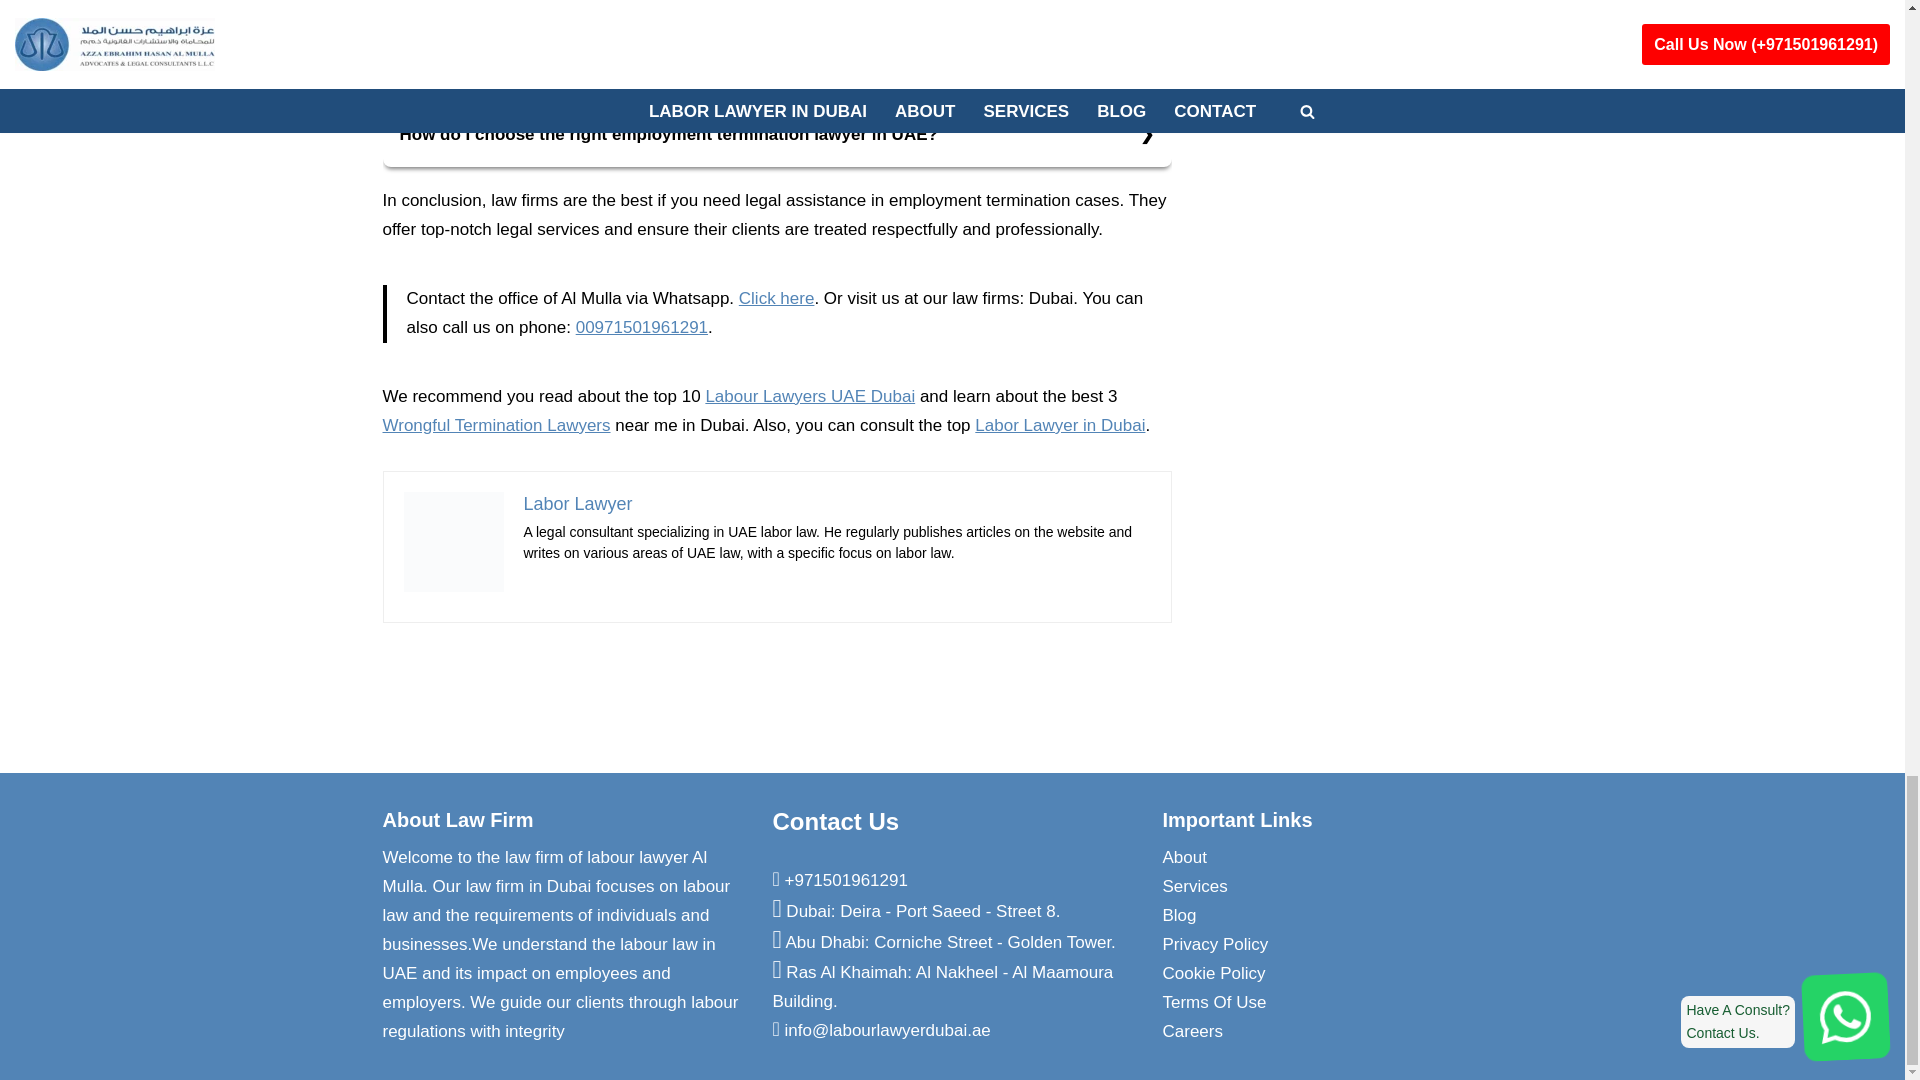 Image resolution: width=1920 pixels, height=1080 pixels. I want to click on Click here, so click(776, 298).